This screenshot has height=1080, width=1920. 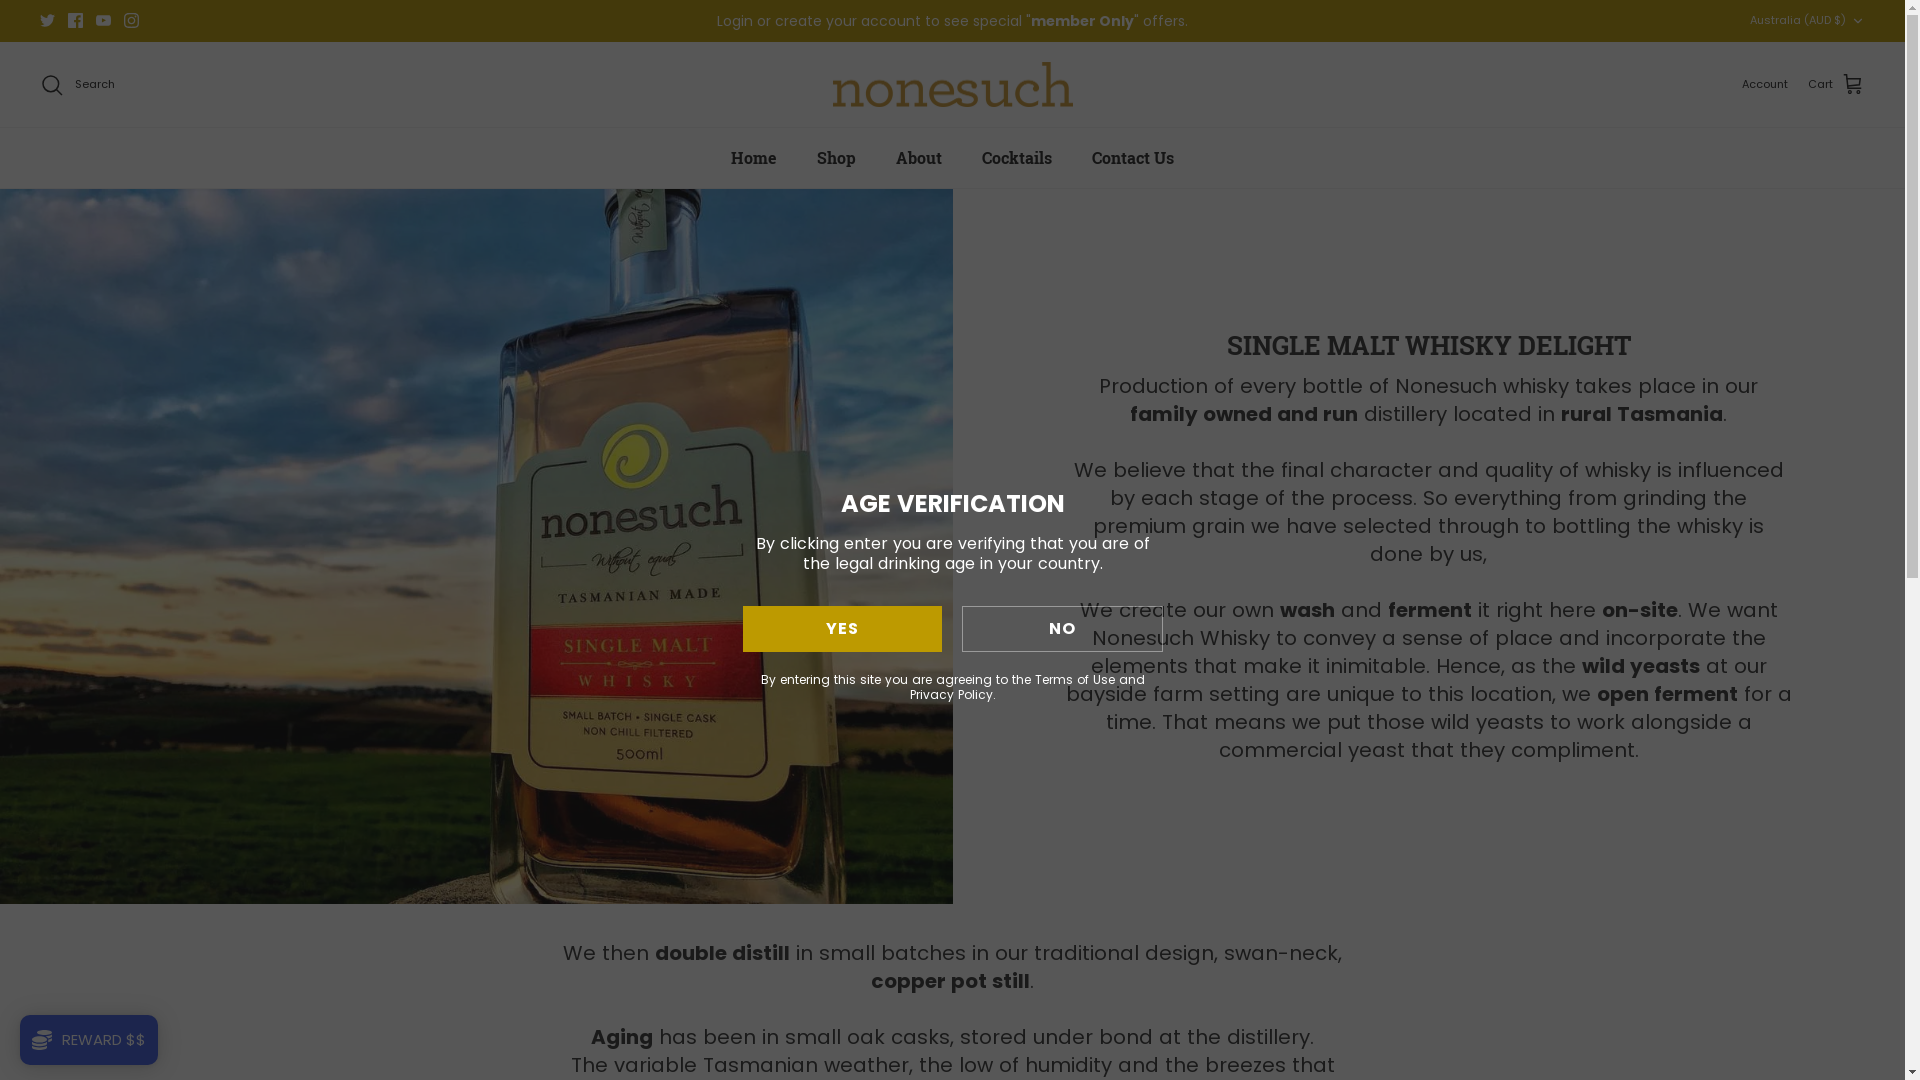 I want to click on Search, so click(x=78, y=85).